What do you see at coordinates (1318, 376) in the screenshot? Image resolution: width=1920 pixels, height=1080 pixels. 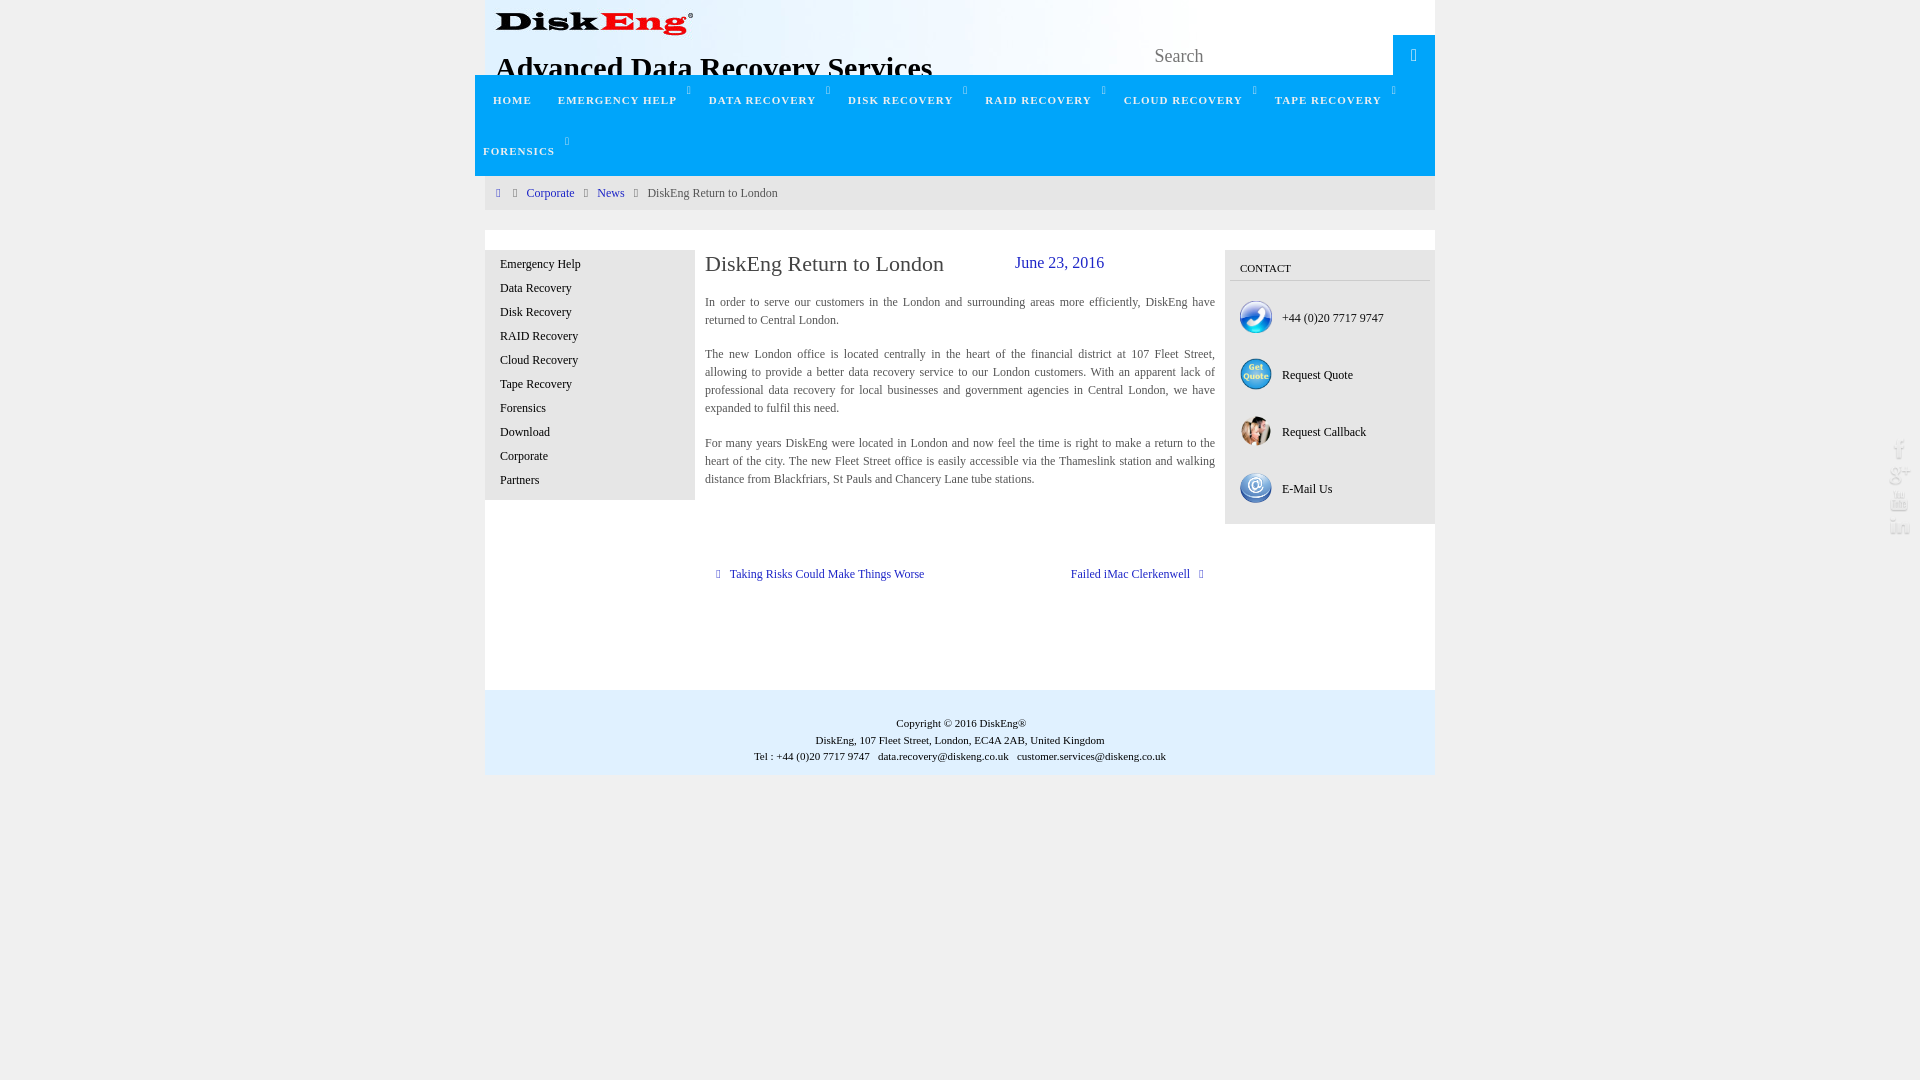 I see `Get Data Recovery Quote` at bounding box center [1318, 376].